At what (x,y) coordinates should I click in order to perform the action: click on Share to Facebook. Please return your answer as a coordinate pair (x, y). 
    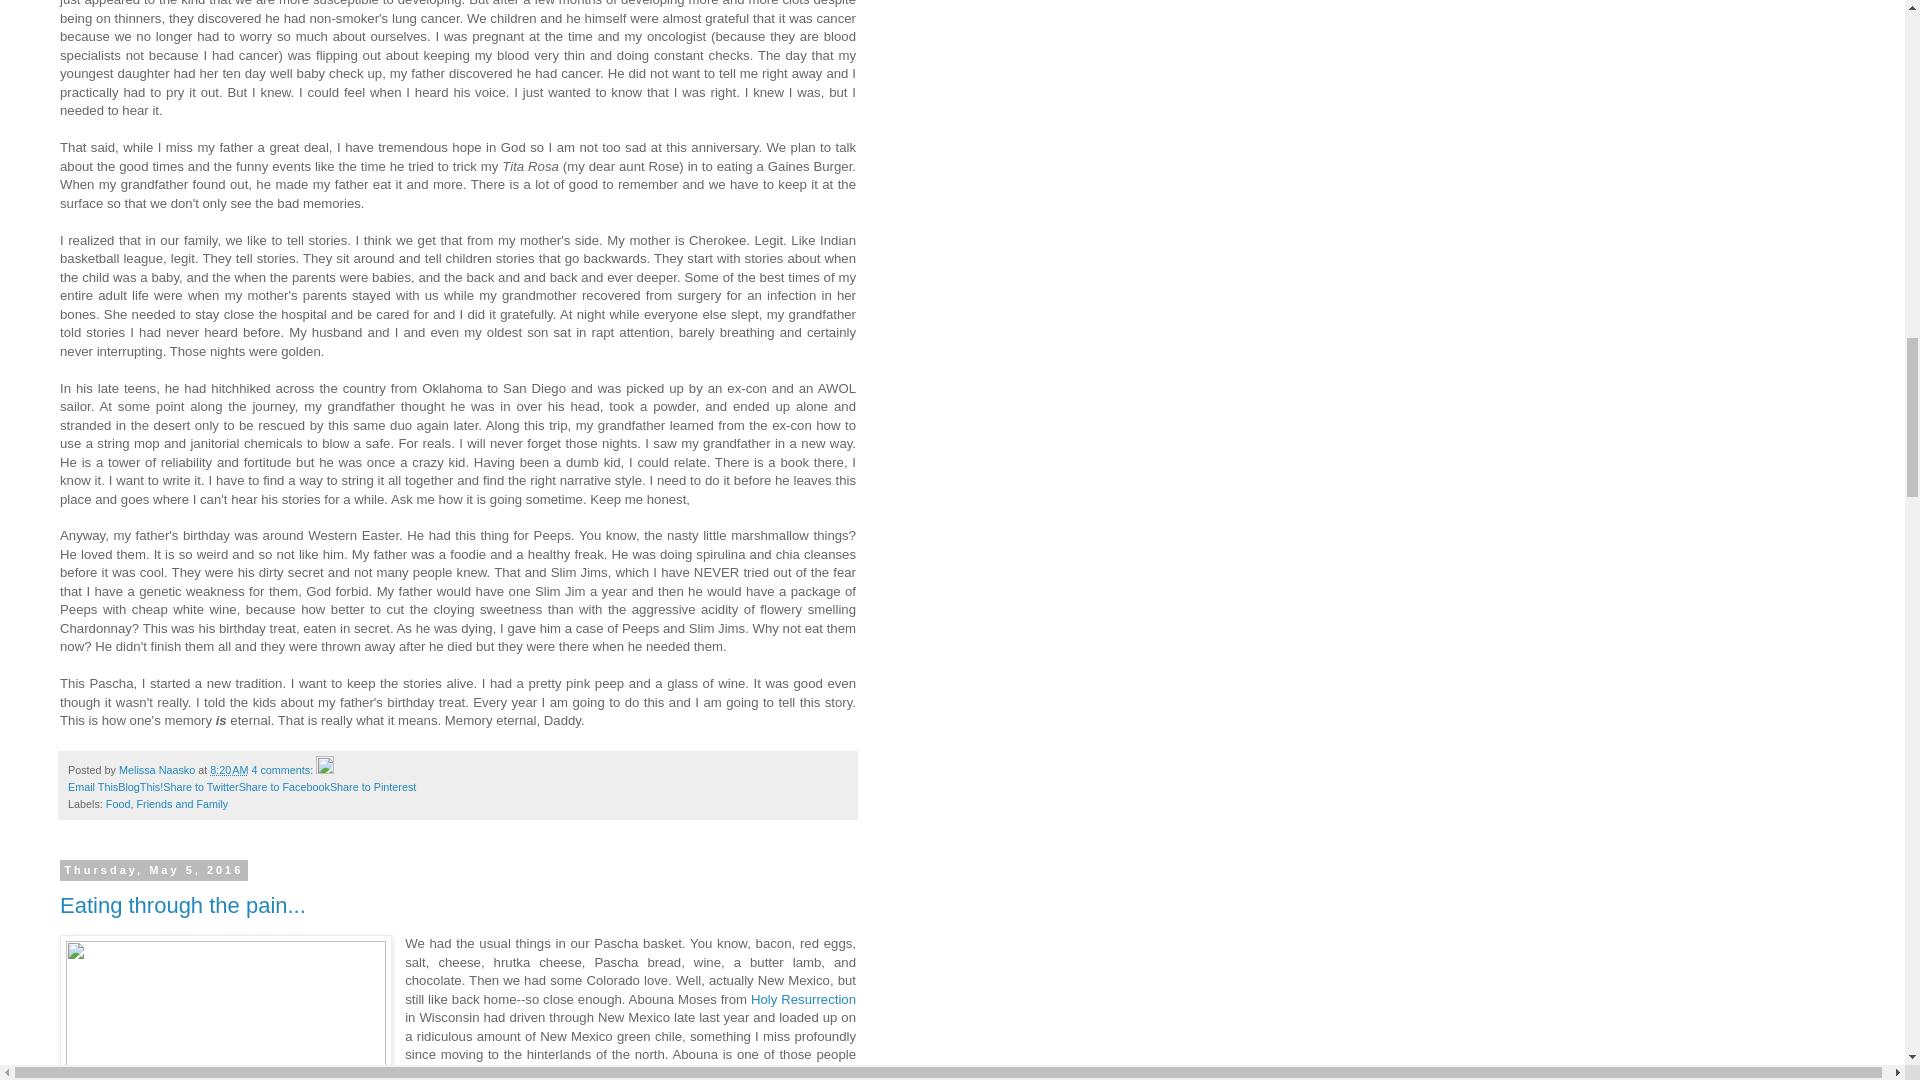
    Looking at the image, I should click on (284, 786).